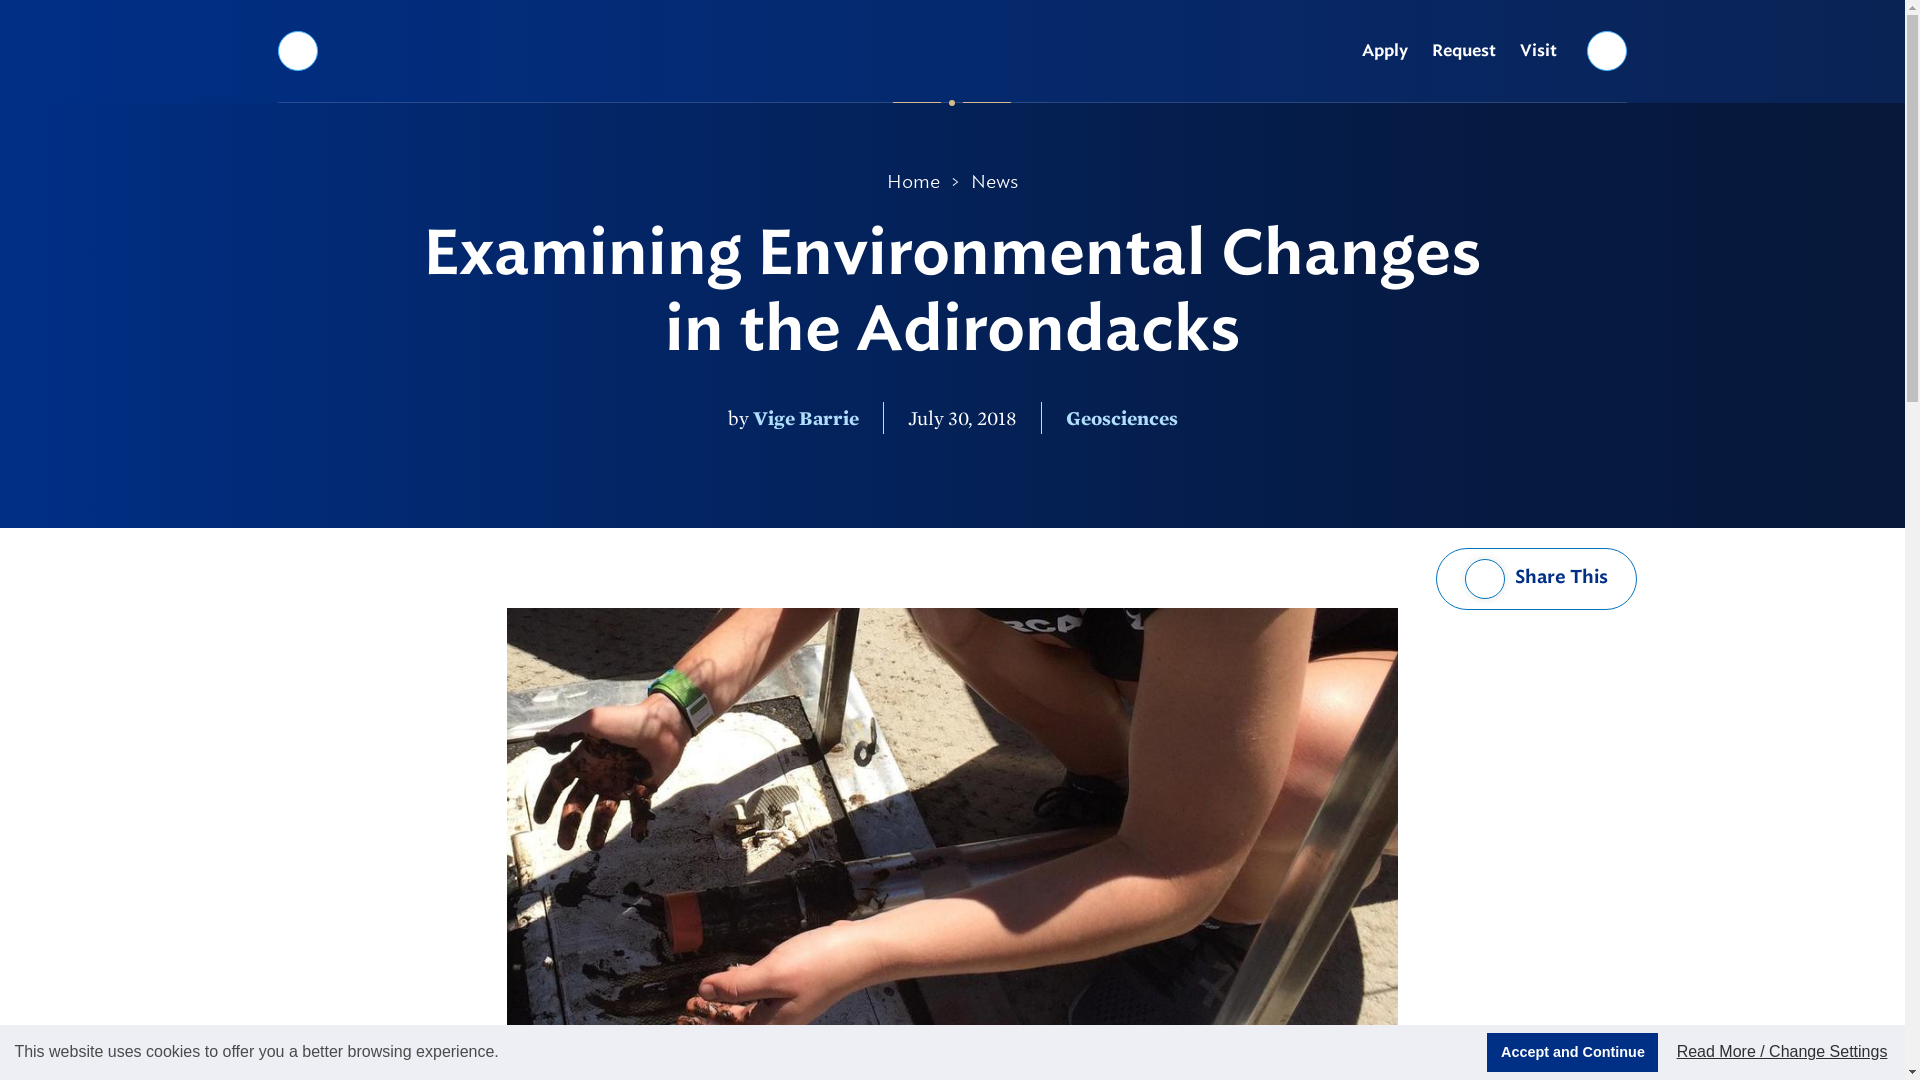 Image resolution: width=1920 pixels, height=1080 pixels. Describe the element at coordinates (994, 182) in the screenshot. I see `News` at that location.